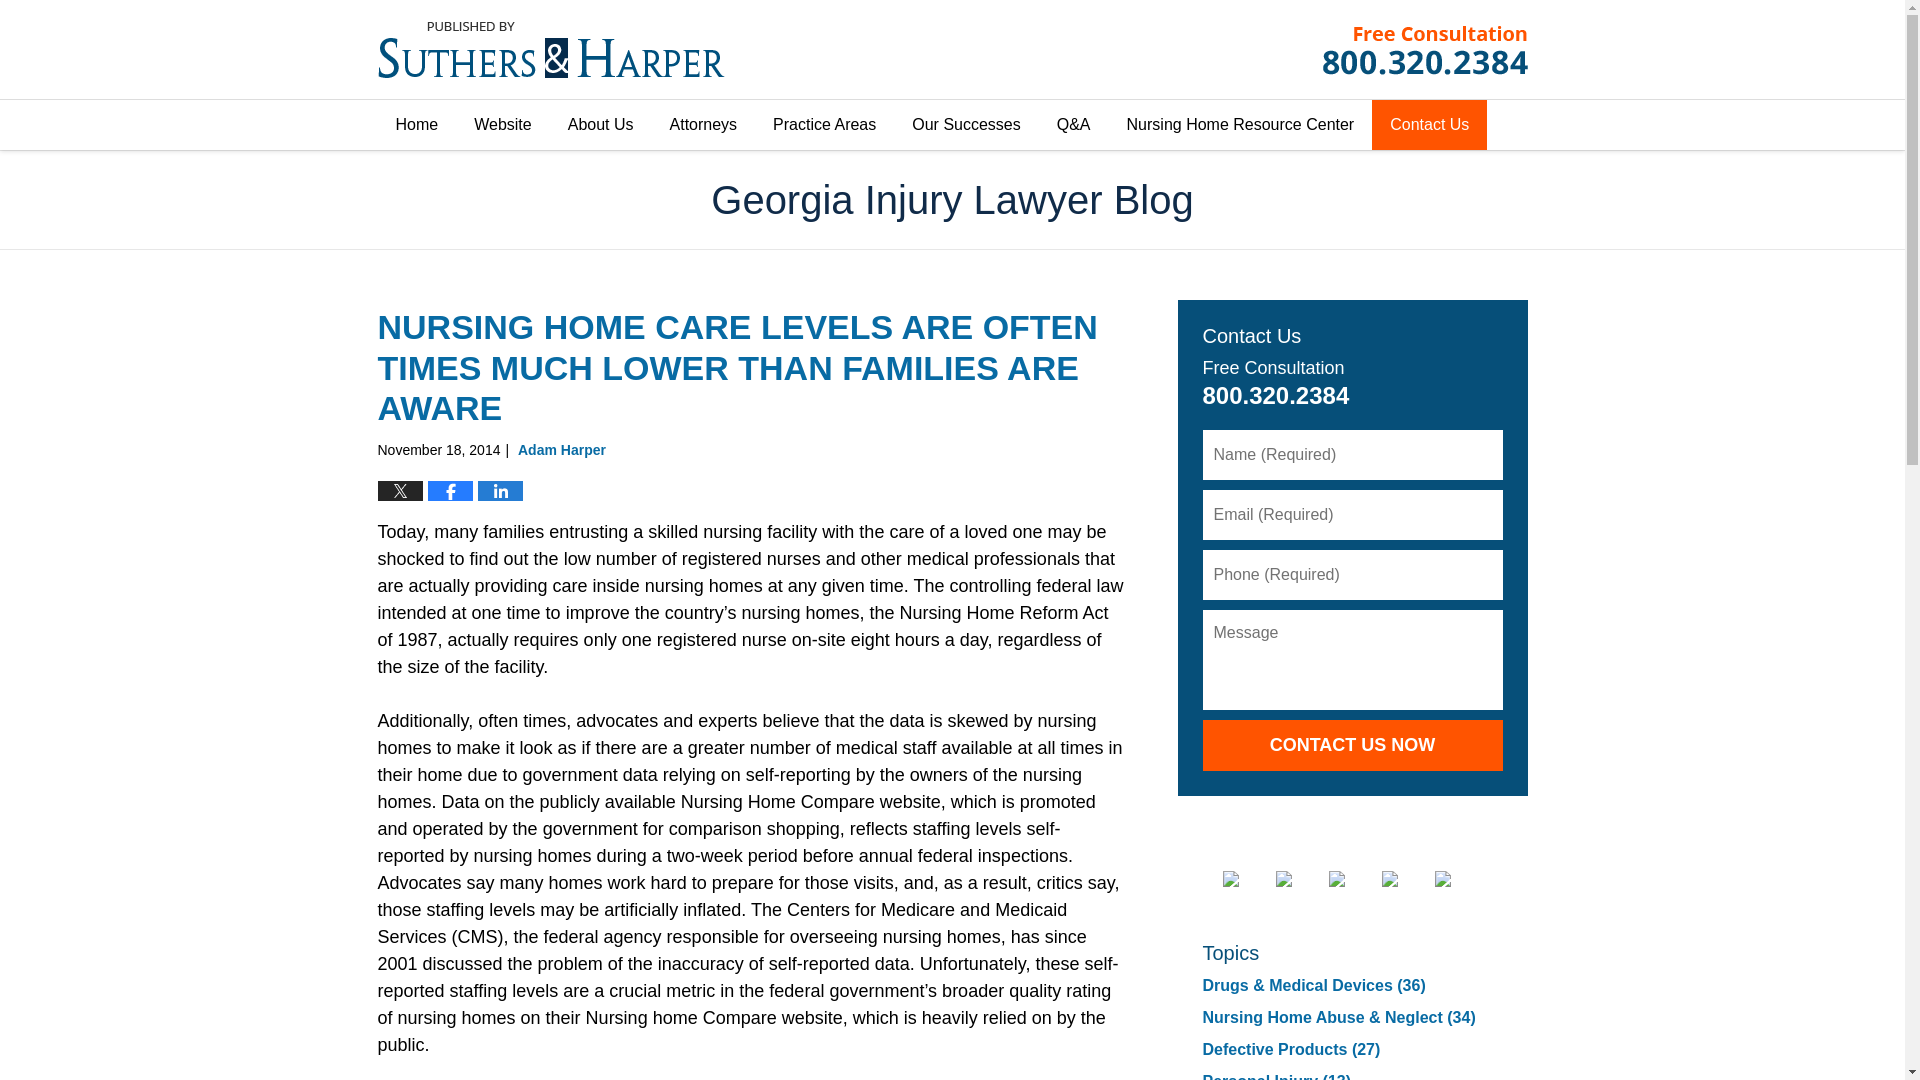  I want to click on Website, so click(502, 125).